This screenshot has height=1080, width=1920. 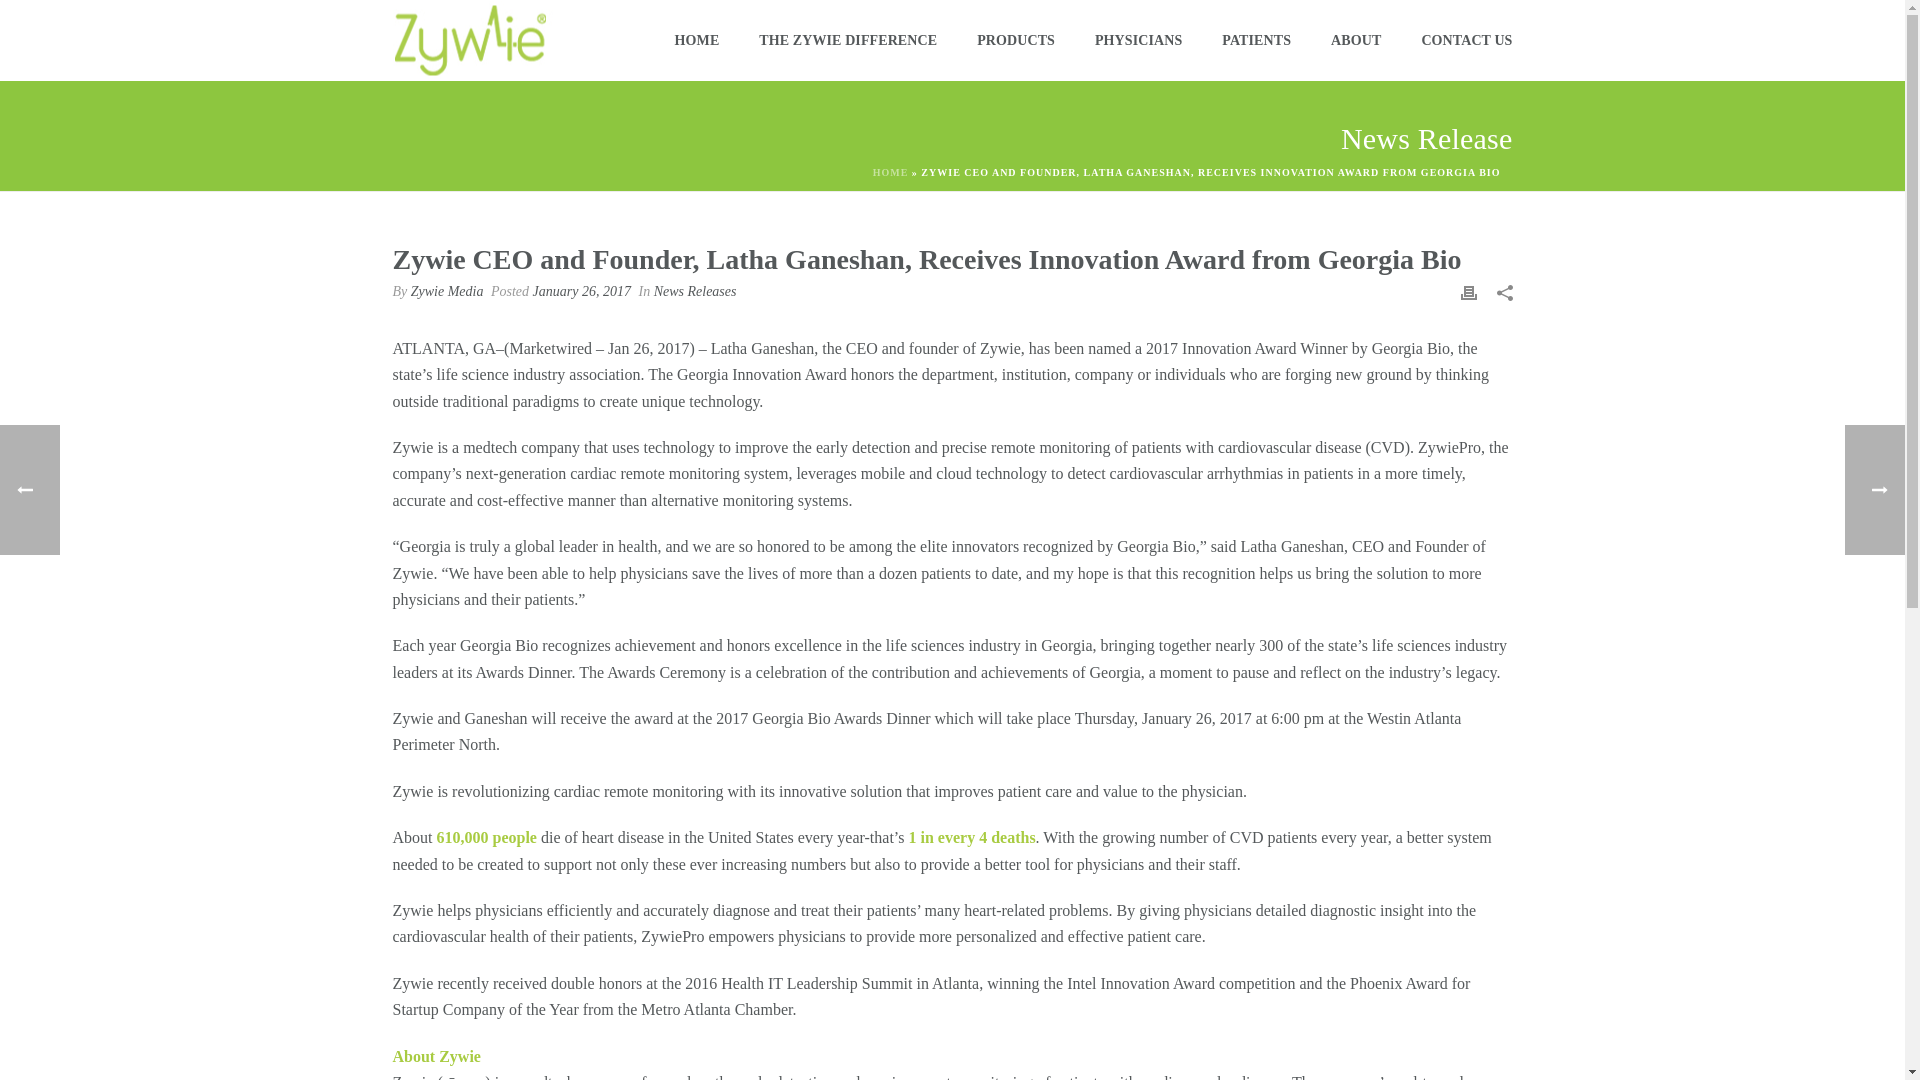 I want to click on Posts by Zywie Media, so click(x=446, y=292).